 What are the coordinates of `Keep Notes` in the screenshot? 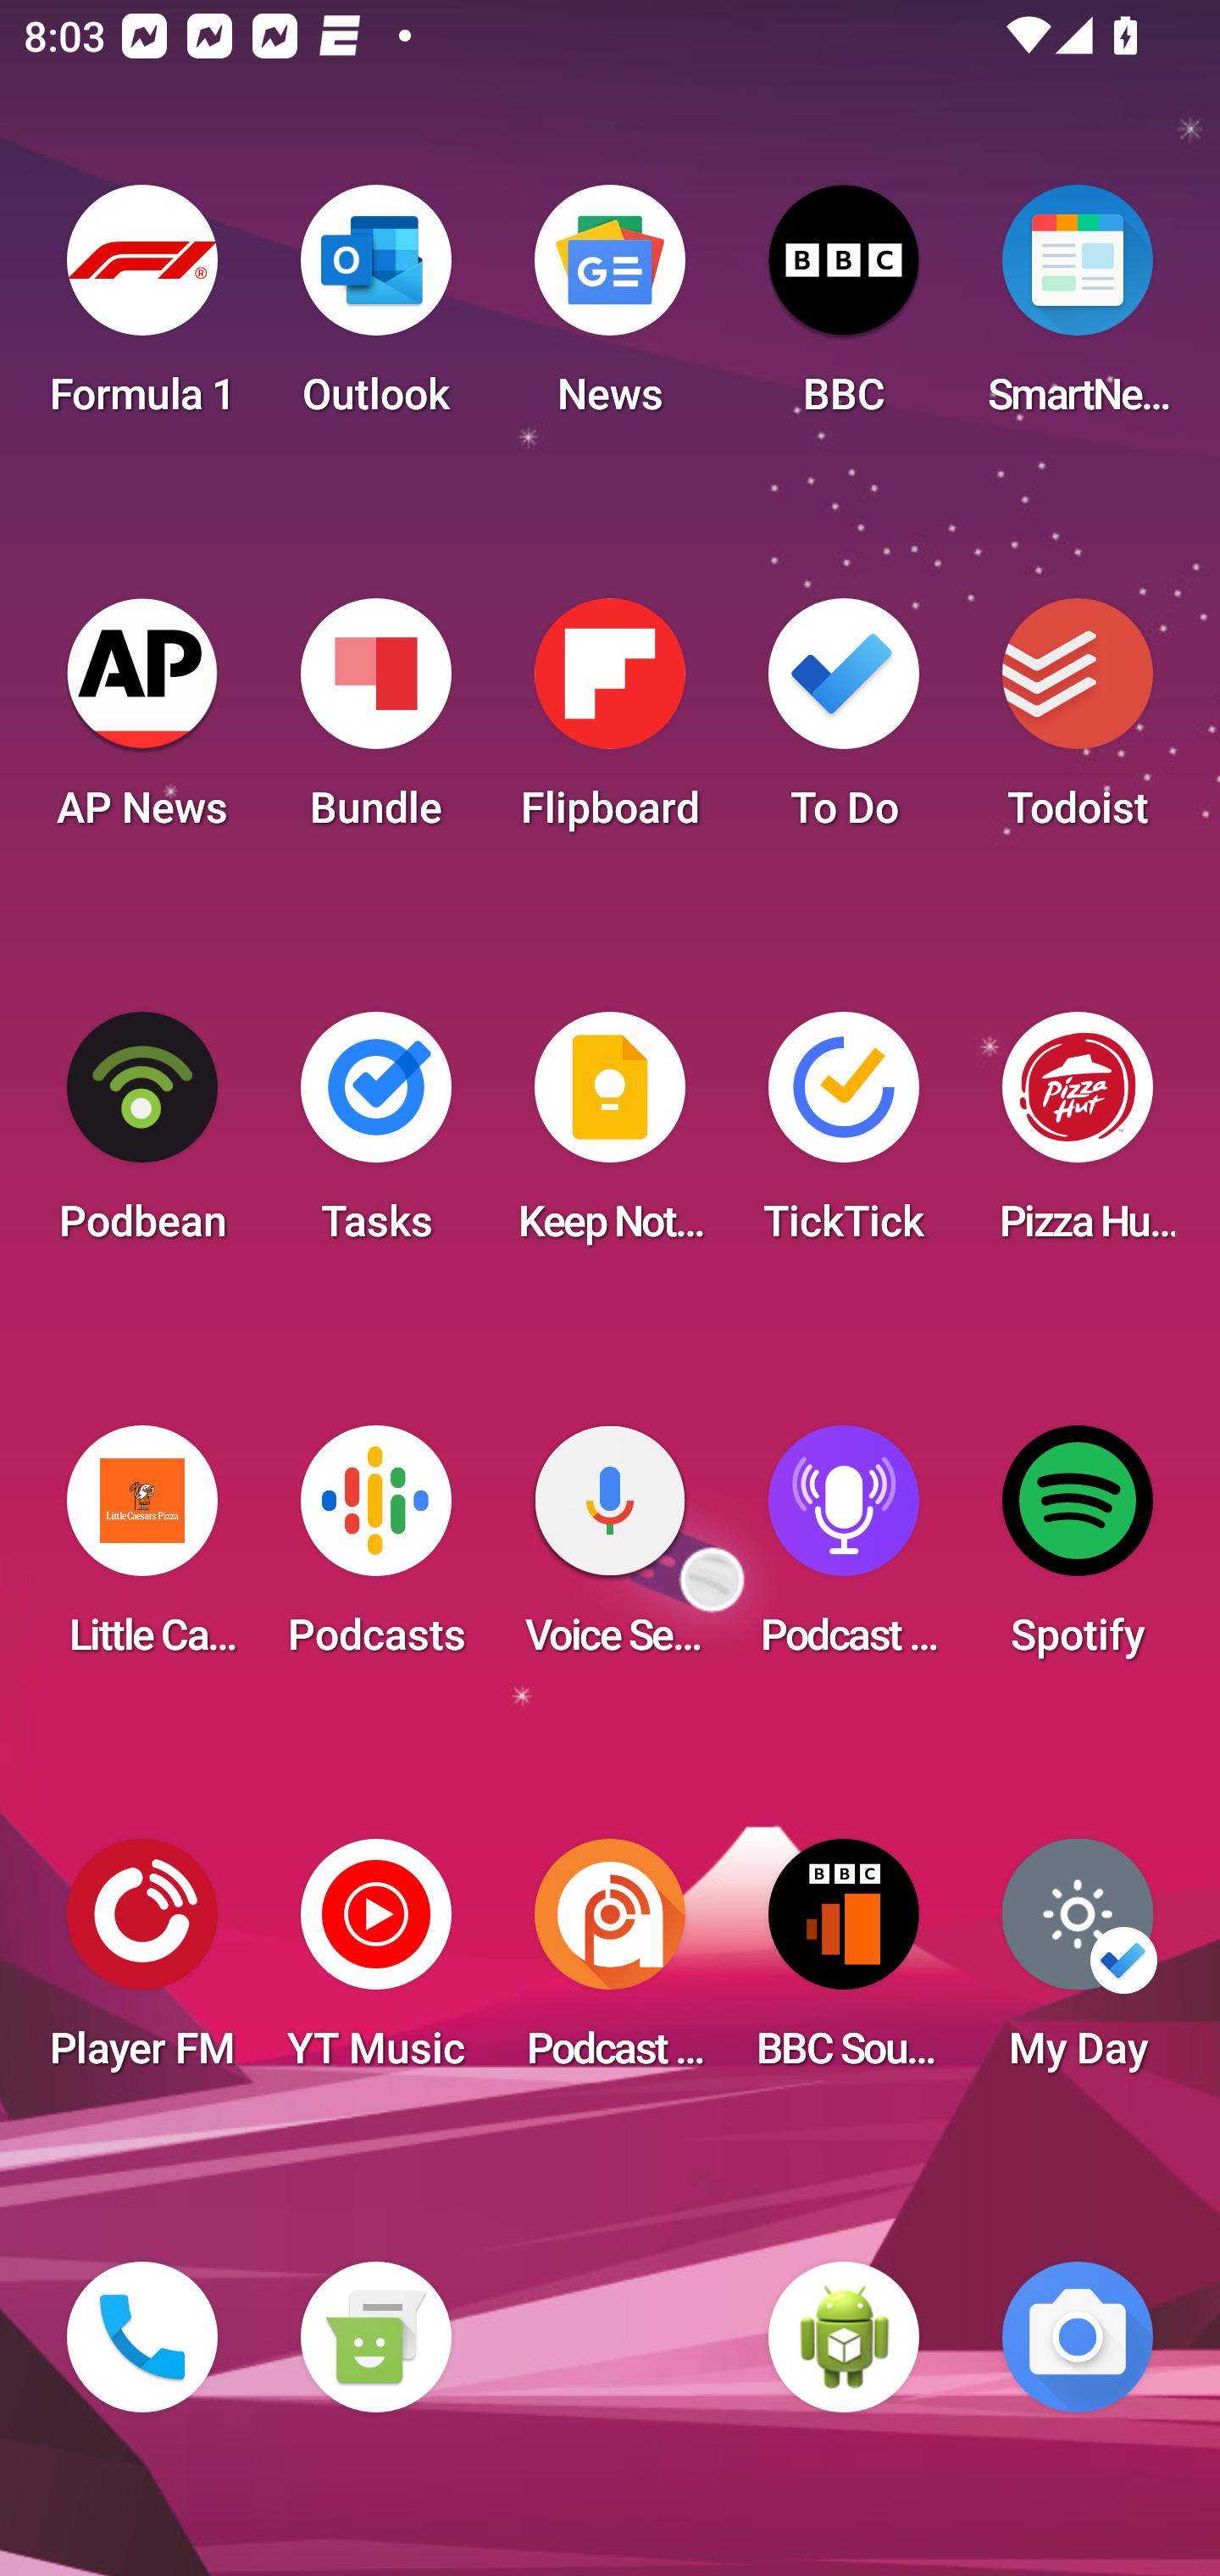 It's located at (610, 1137).